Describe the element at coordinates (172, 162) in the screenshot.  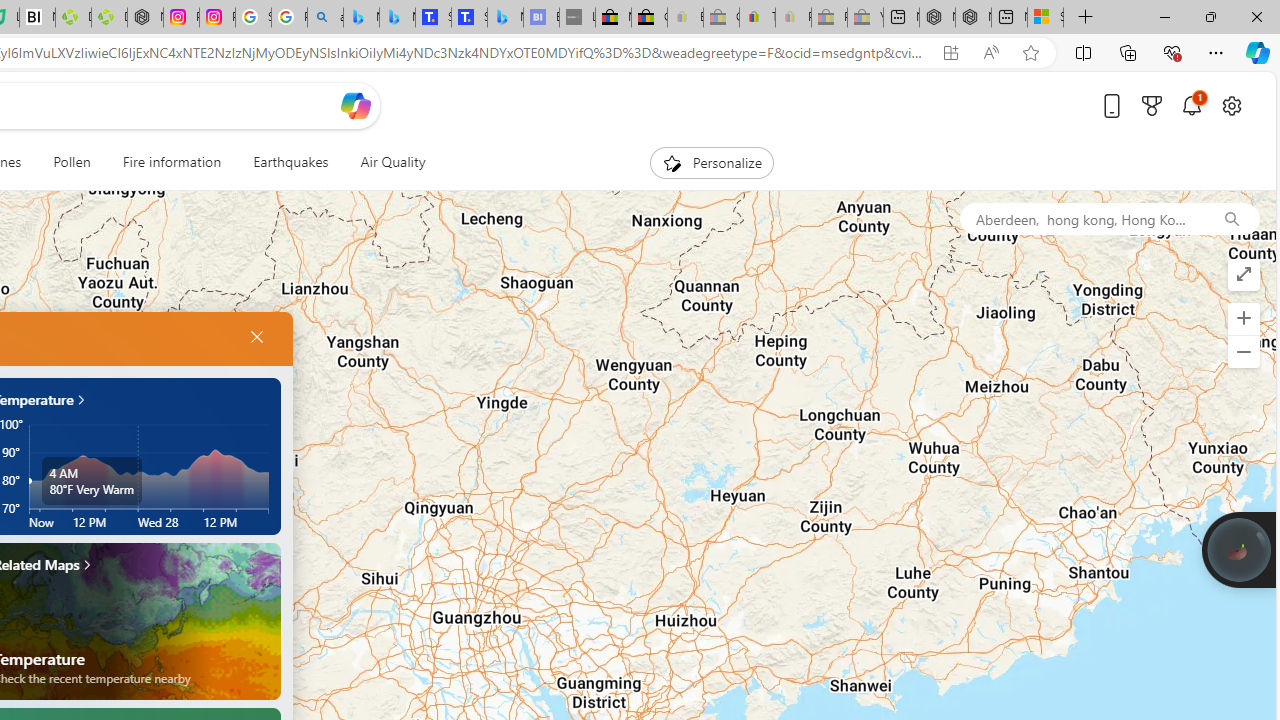
I see `Fire information` at that location.